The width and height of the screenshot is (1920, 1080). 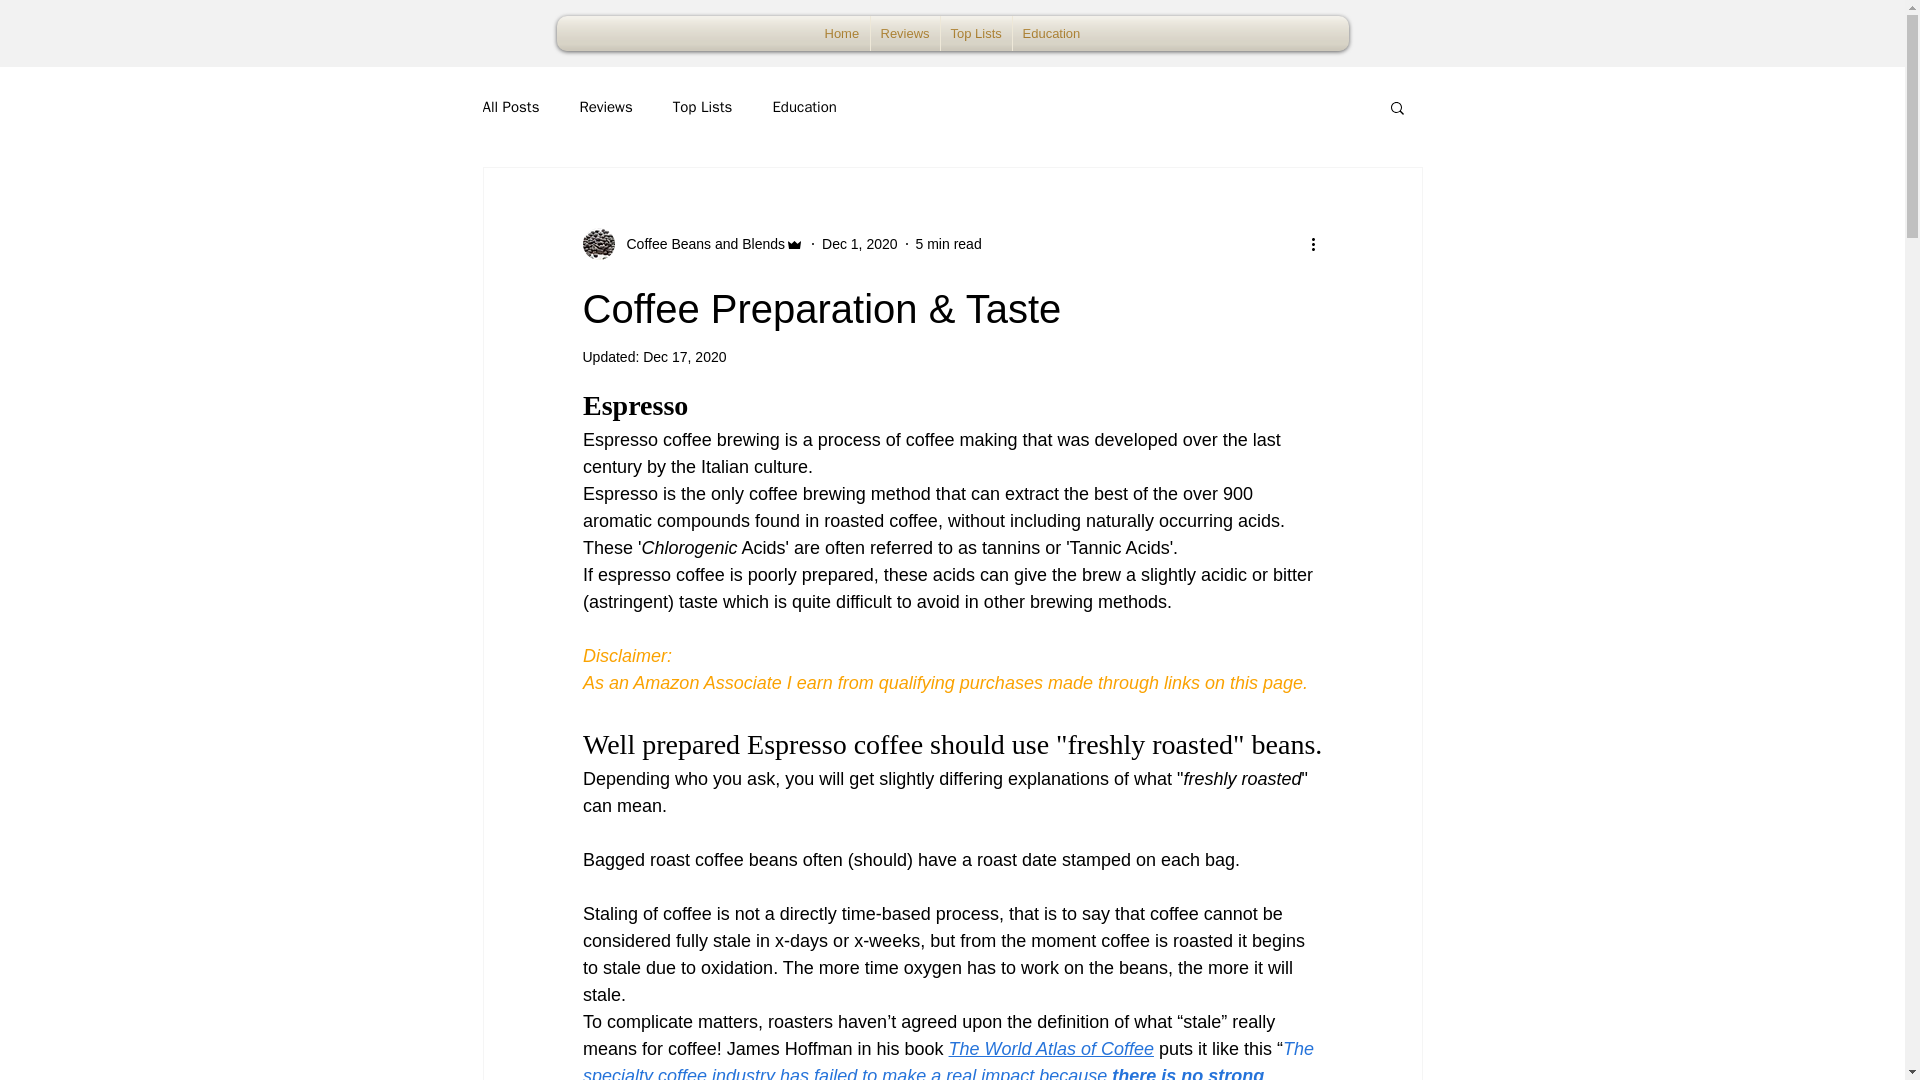 What do you see at coordinates (842, 33) in the screenshot?
I see `Home` at bounding box center [842, 33].